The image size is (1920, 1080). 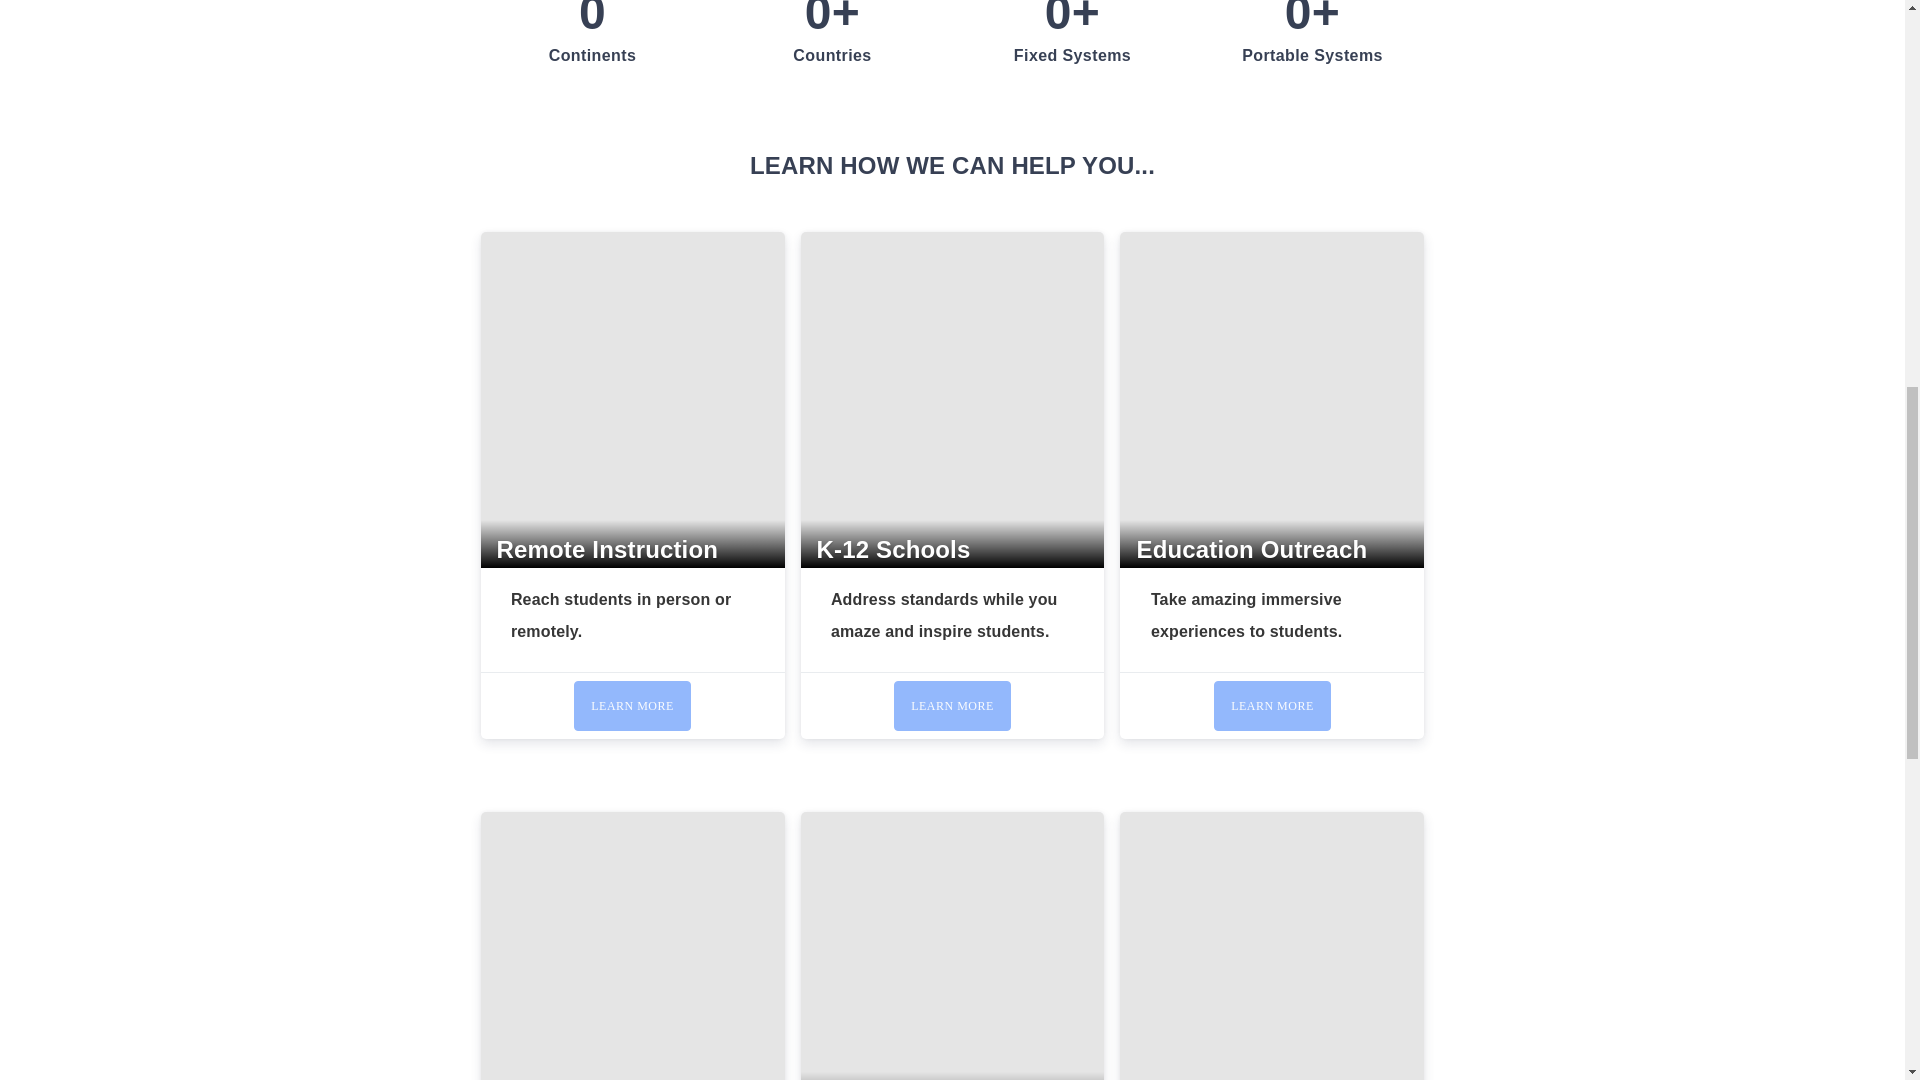 What do you see at coordinates (952, 706) in the screenshot?
I see `LEARN MORE` at bounding box center [952, 706].